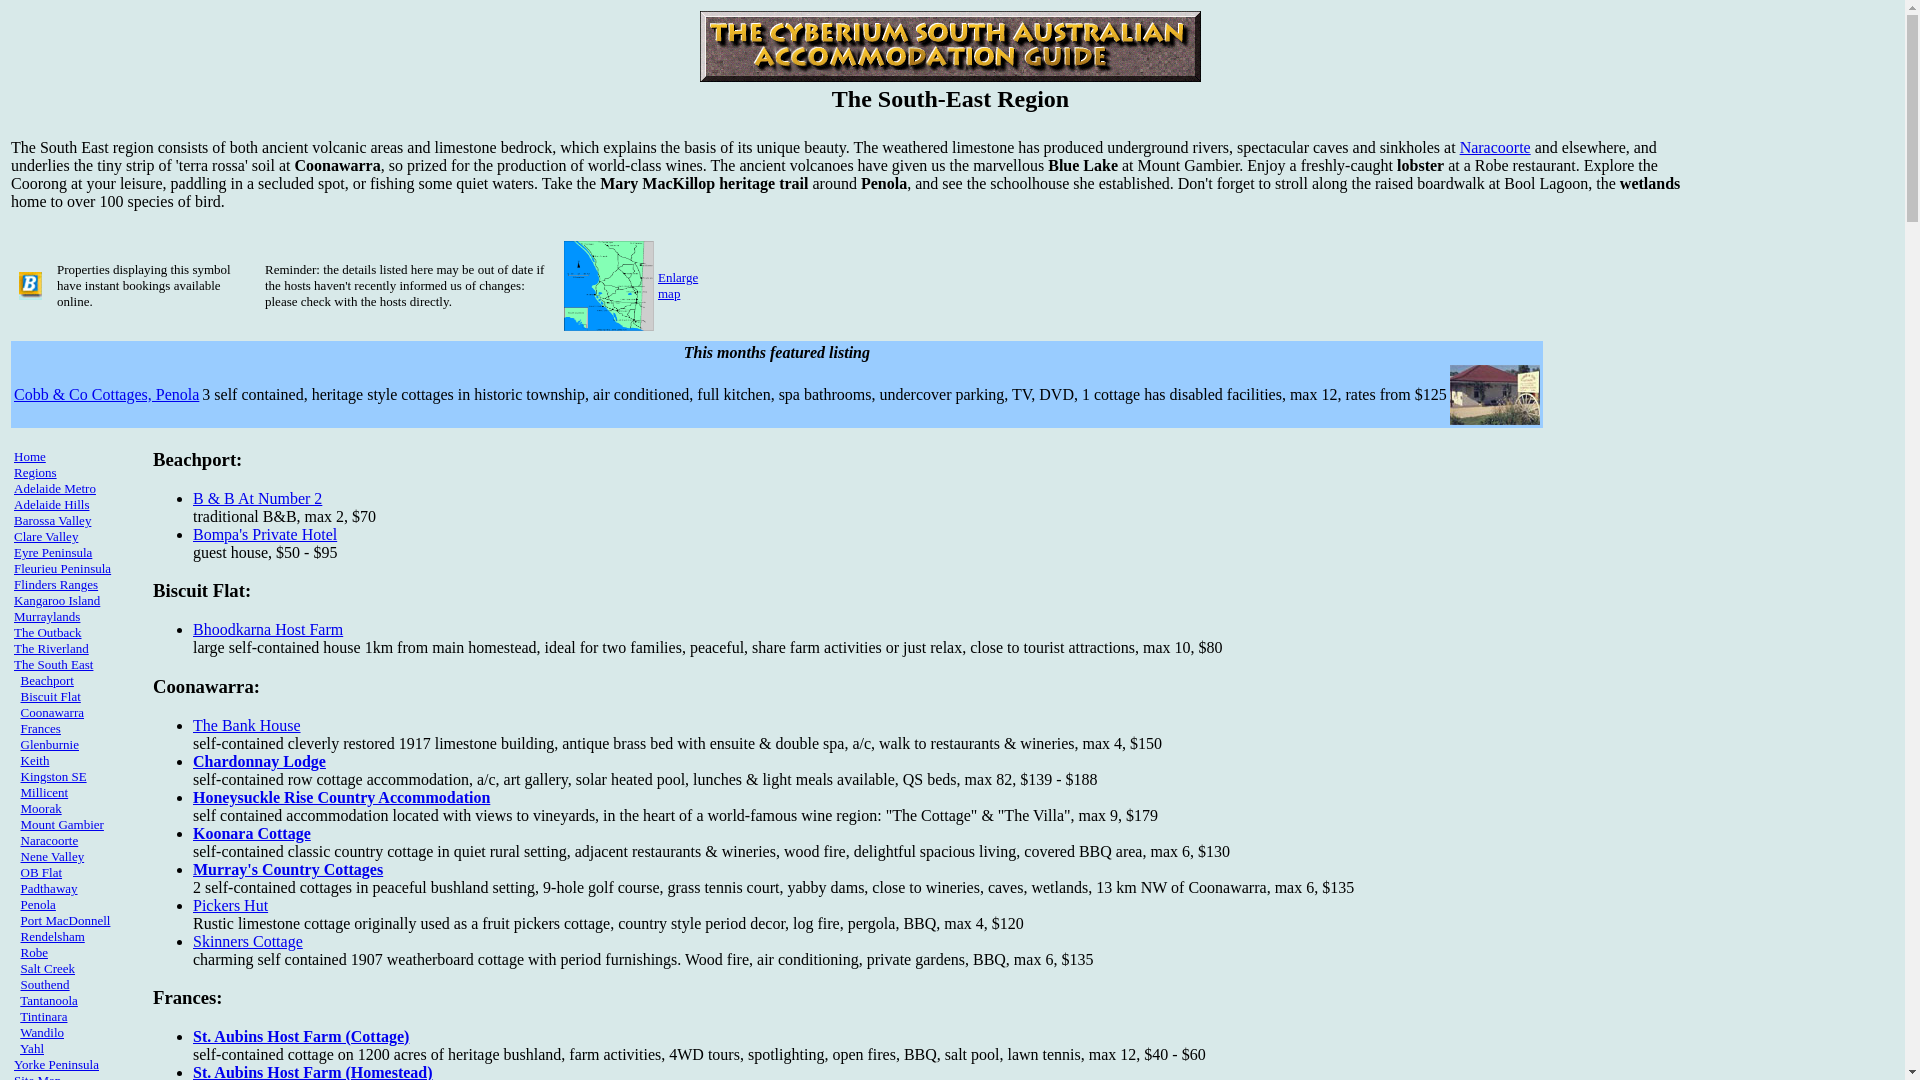  Describe the element at coordinates (56, 584) in the screenshot. I see `Flinders Ranges` at that location.